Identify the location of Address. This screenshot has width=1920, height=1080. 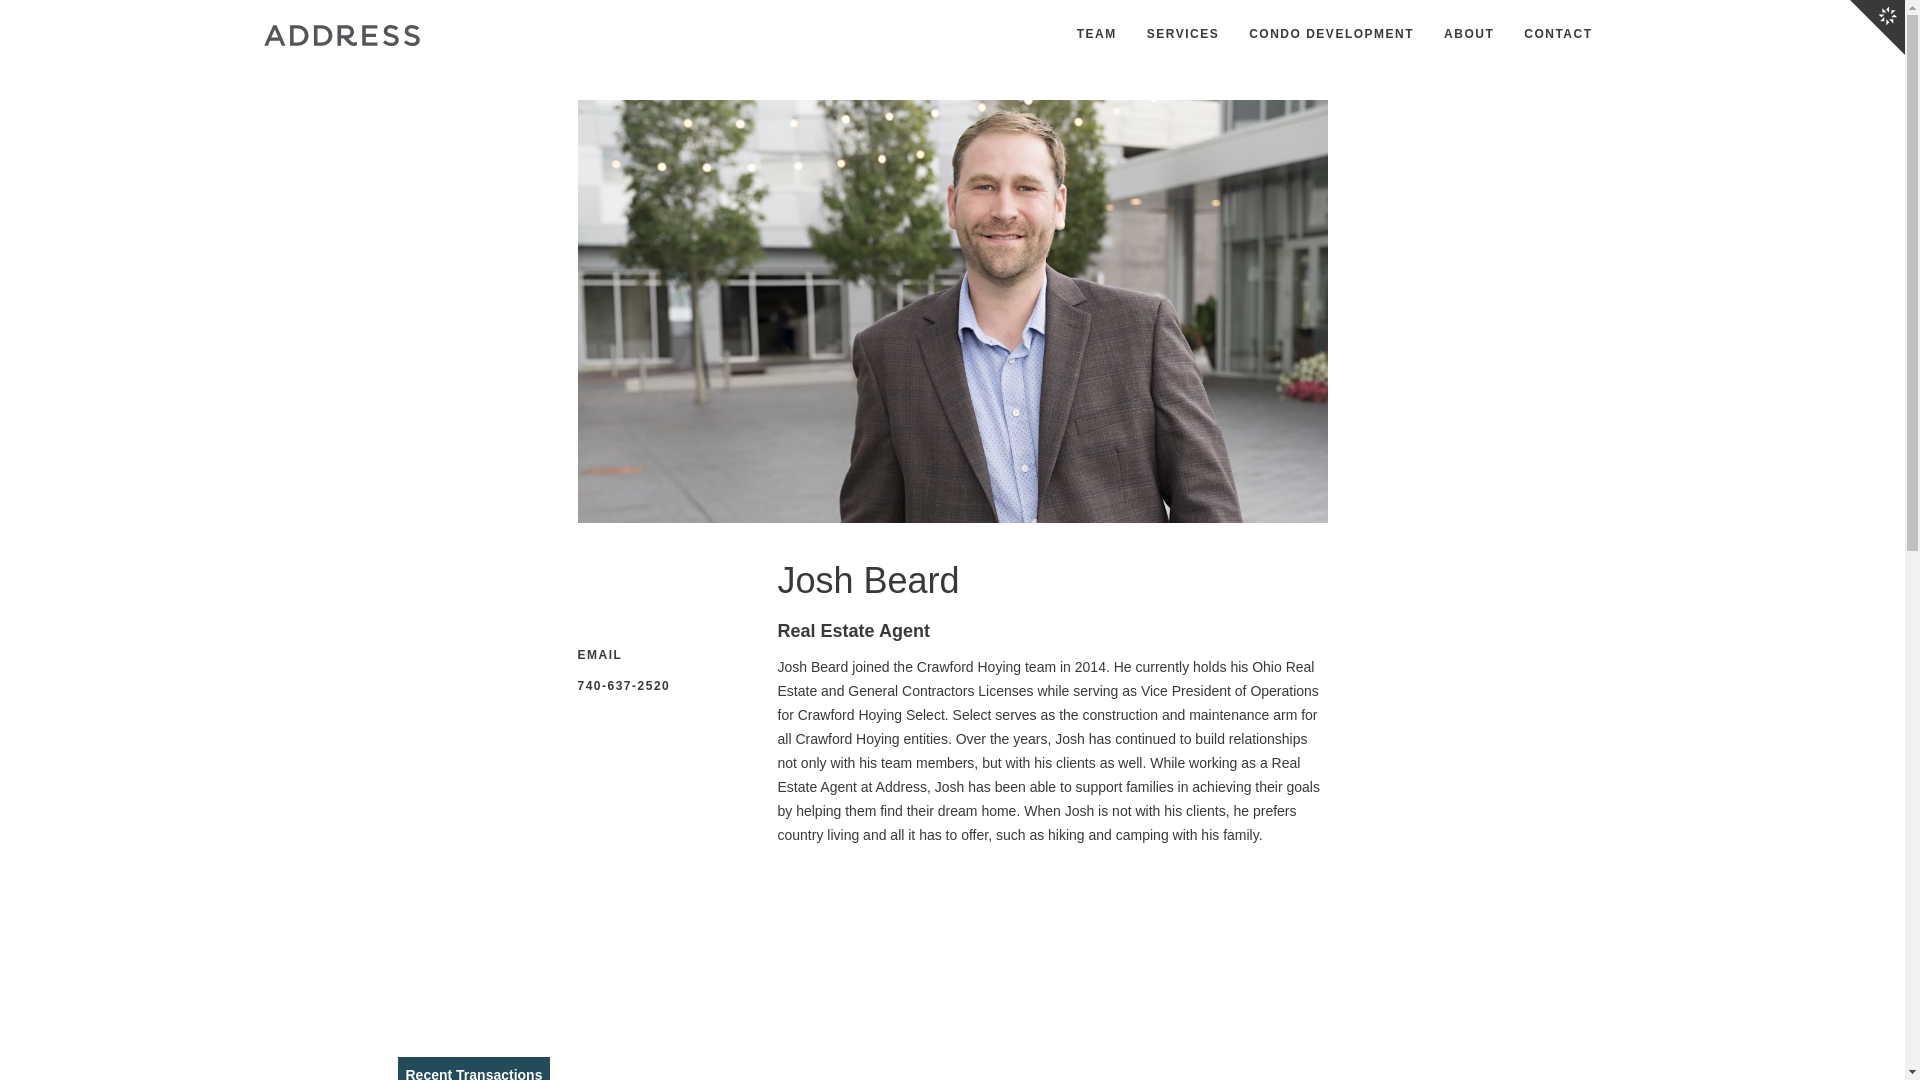
(340, 34).